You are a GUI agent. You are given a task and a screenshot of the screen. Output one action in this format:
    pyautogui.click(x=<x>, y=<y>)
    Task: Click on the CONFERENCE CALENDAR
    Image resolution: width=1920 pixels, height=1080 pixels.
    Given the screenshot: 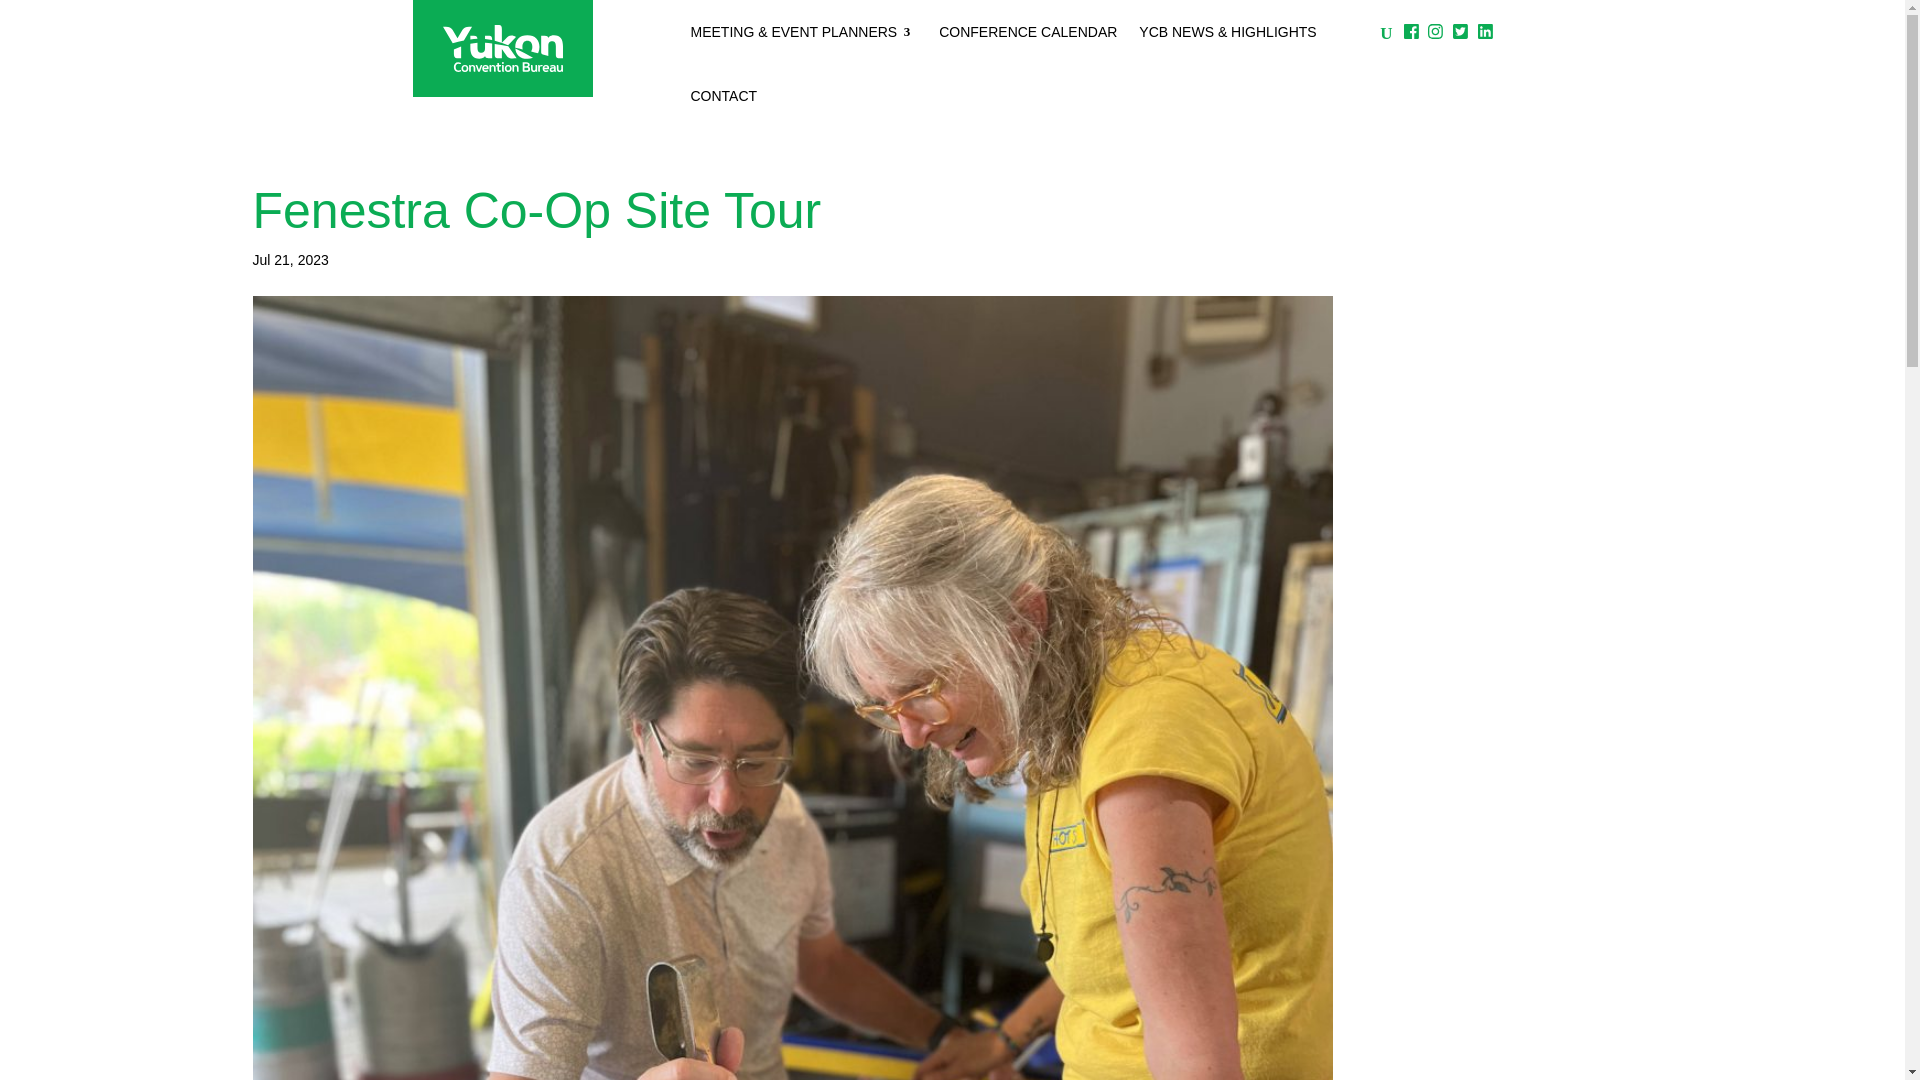 What is the action you would take?
    pyautogui.click(x=1028, y=32)
    